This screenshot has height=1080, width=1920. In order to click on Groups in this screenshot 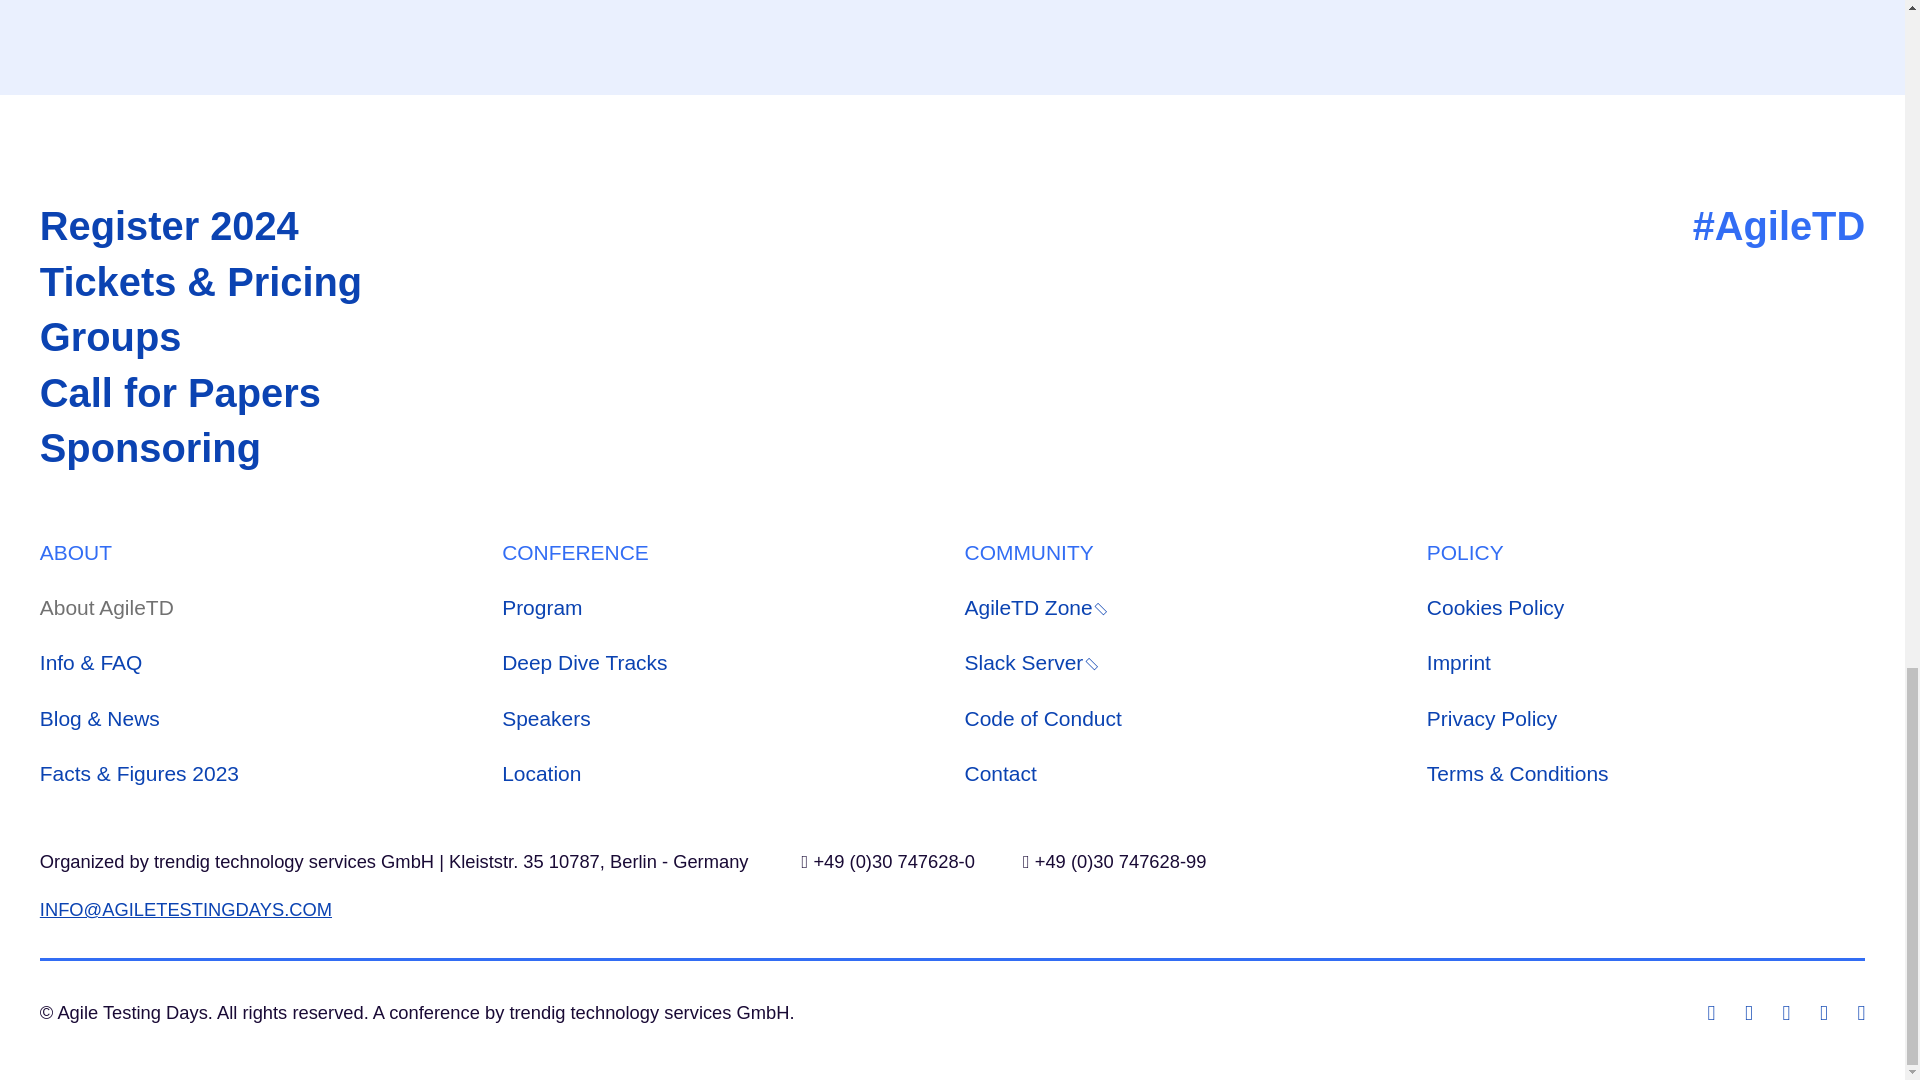, I will do `click(201, 337)`.